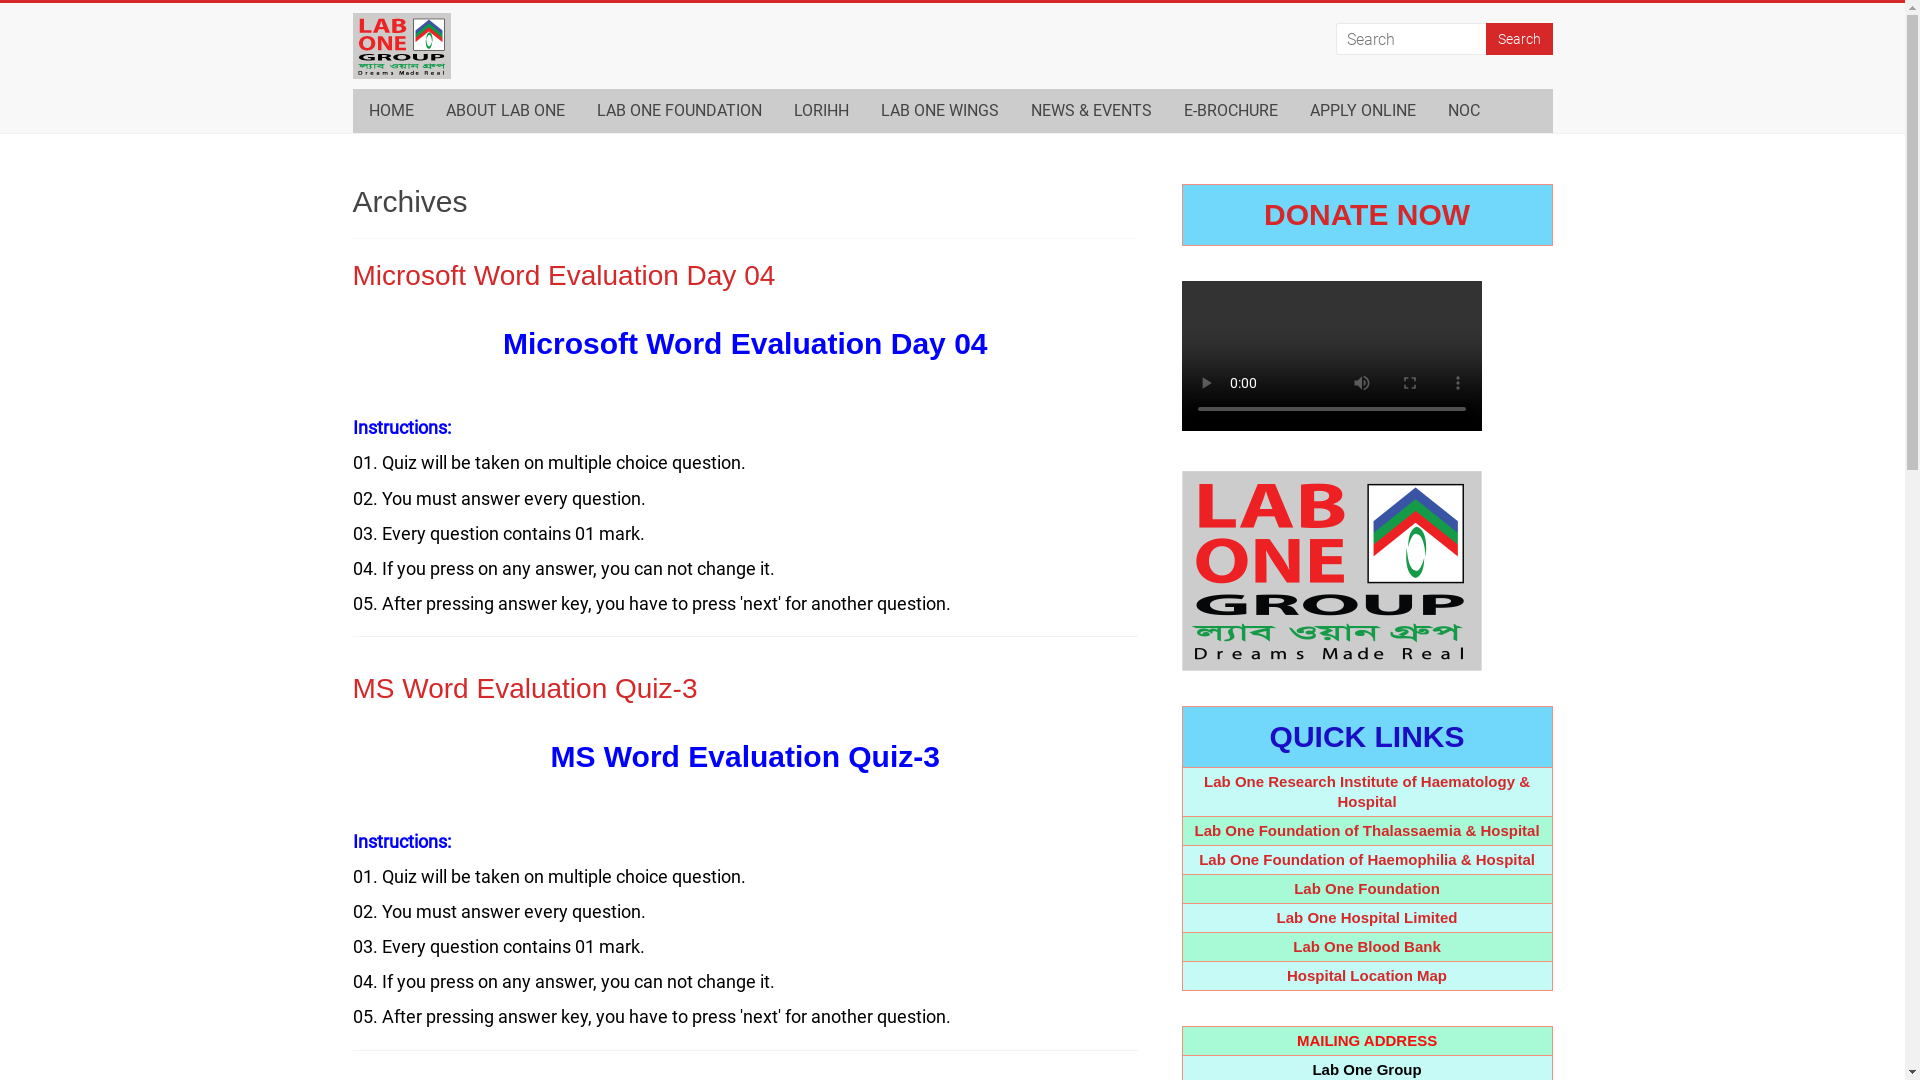  What do you see at coordinates (1368, 830) in the screenshot?
I see `Lab One Foundation of Thalassaemia & Hospital` at bounding box center [1368, 830].